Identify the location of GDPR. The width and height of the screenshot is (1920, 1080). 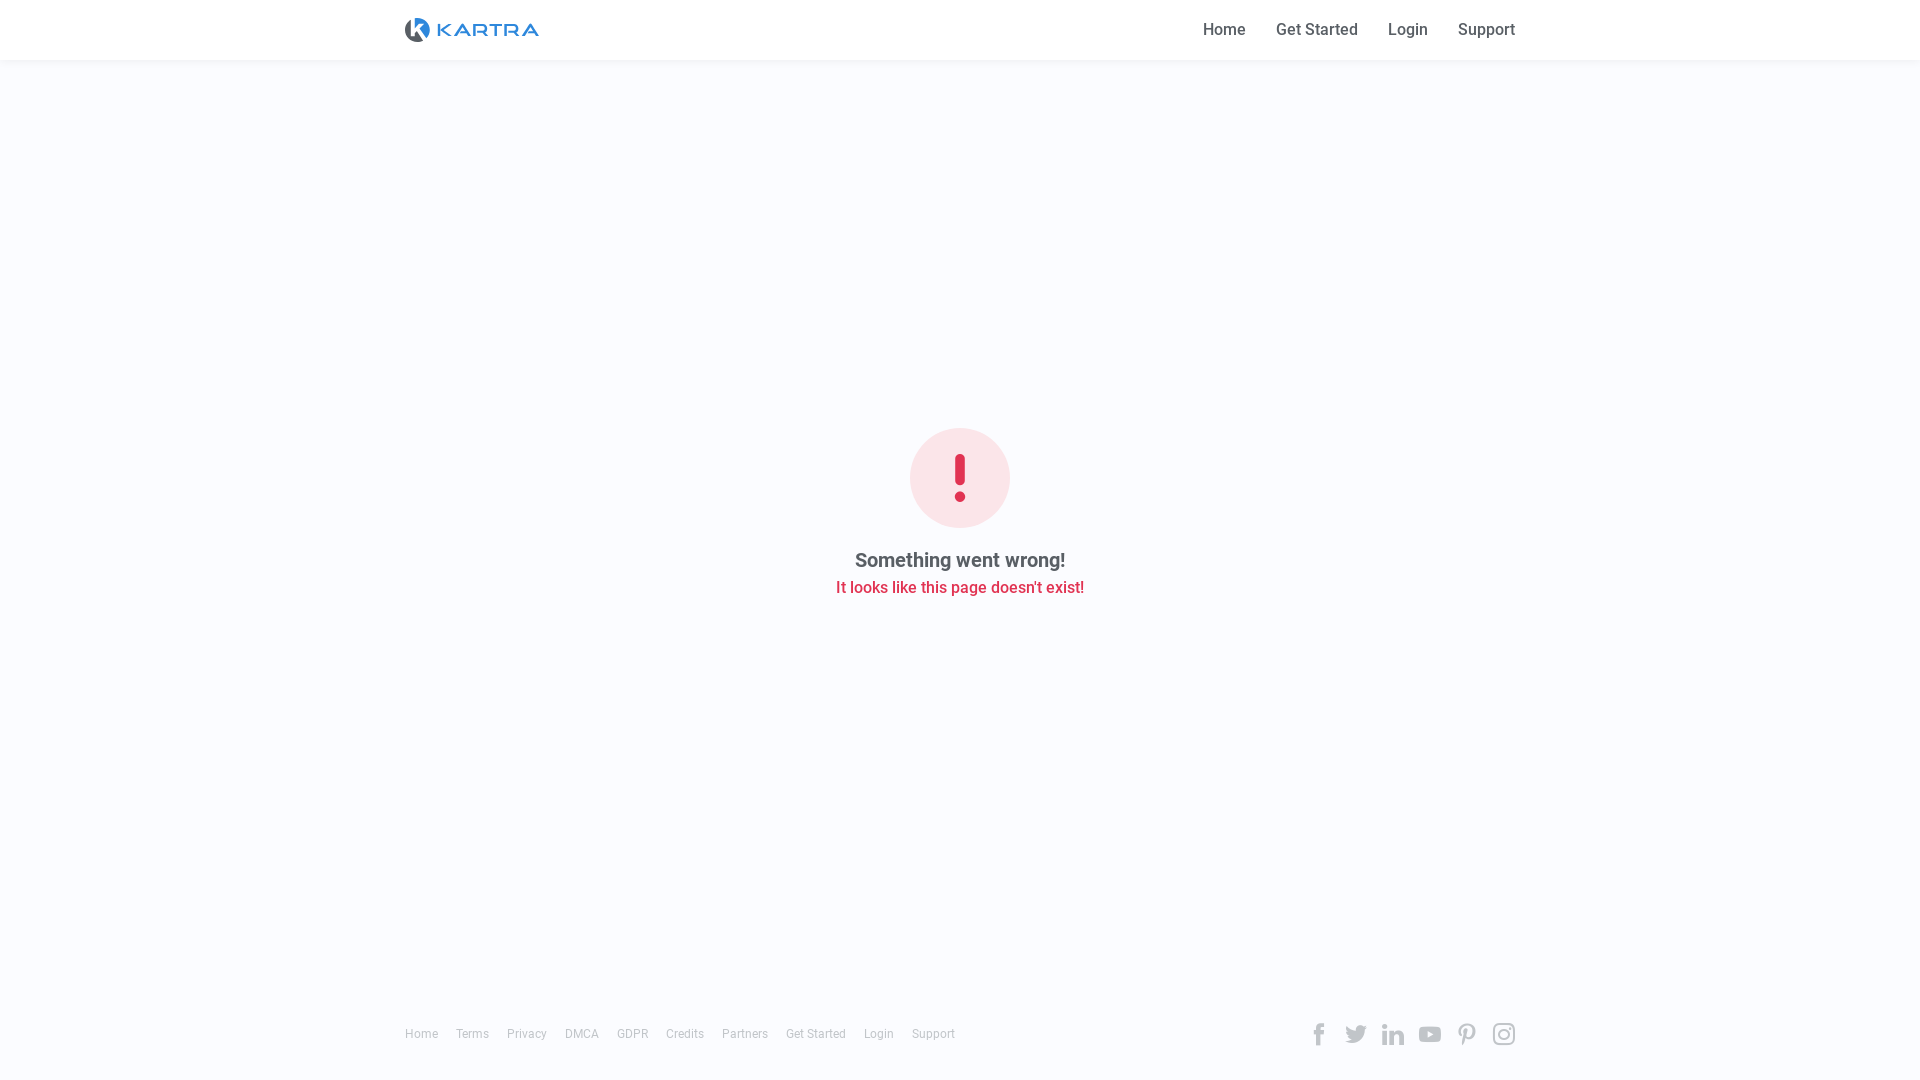
(632, 1034).